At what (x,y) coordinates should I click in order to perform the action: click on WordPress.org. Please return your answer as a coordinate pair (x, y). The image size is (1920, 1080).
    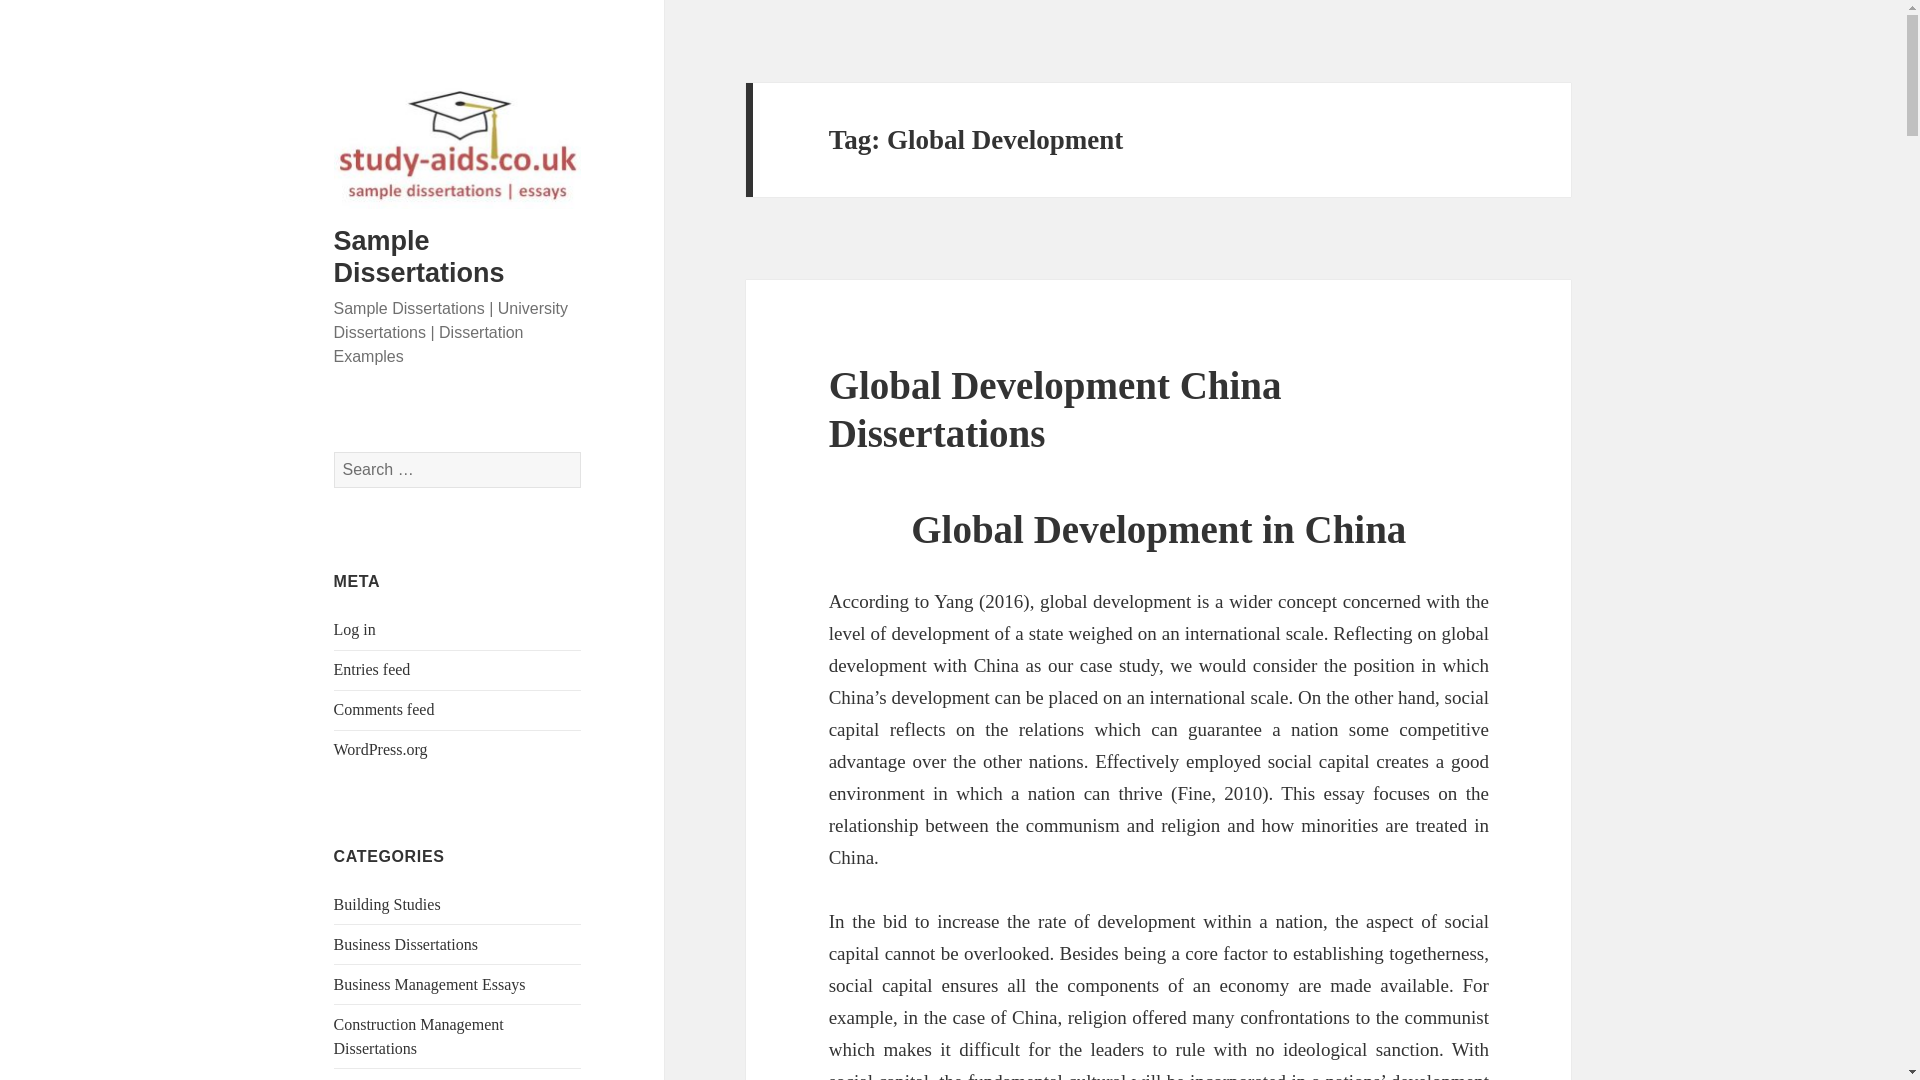
    Looking at the image, I should click on (381, 749).